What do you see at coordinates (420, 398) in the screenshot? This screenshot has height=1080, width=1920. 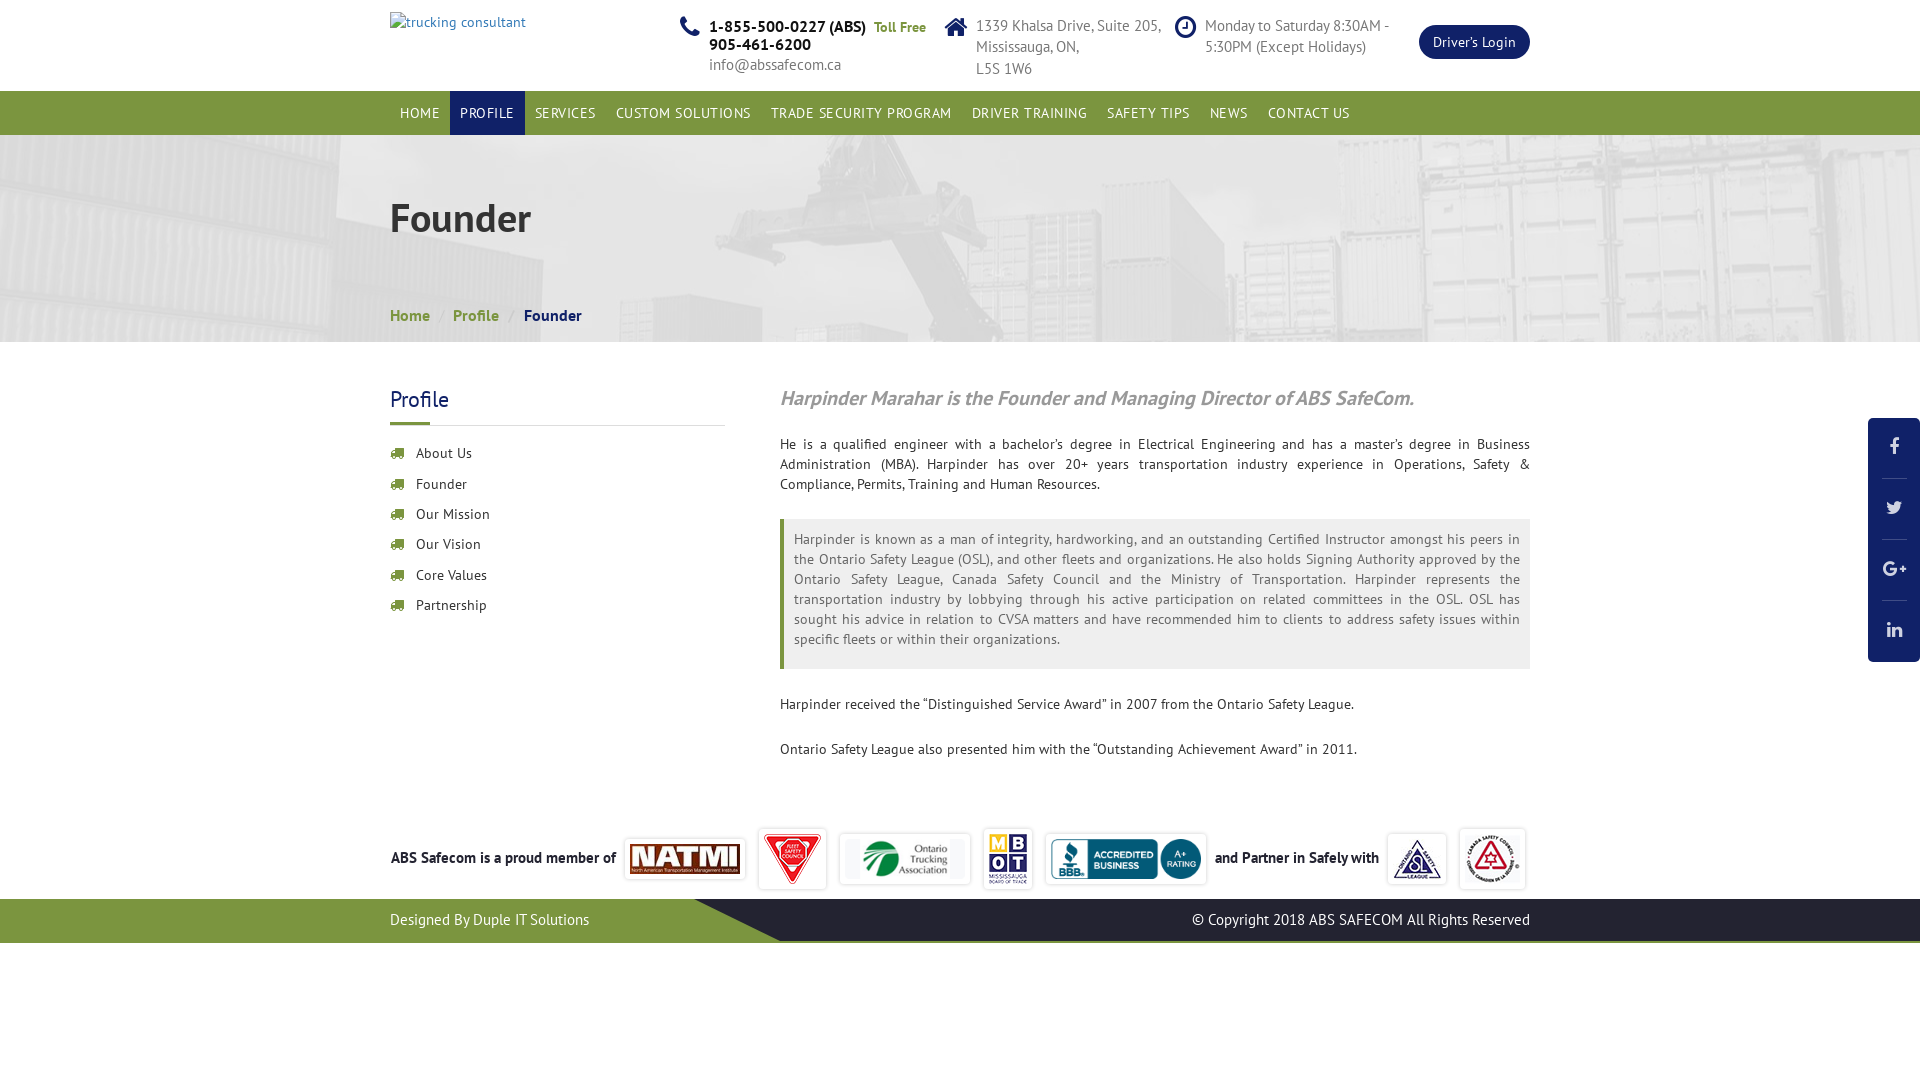 I see `Profile` at bounding box center [420, 398].